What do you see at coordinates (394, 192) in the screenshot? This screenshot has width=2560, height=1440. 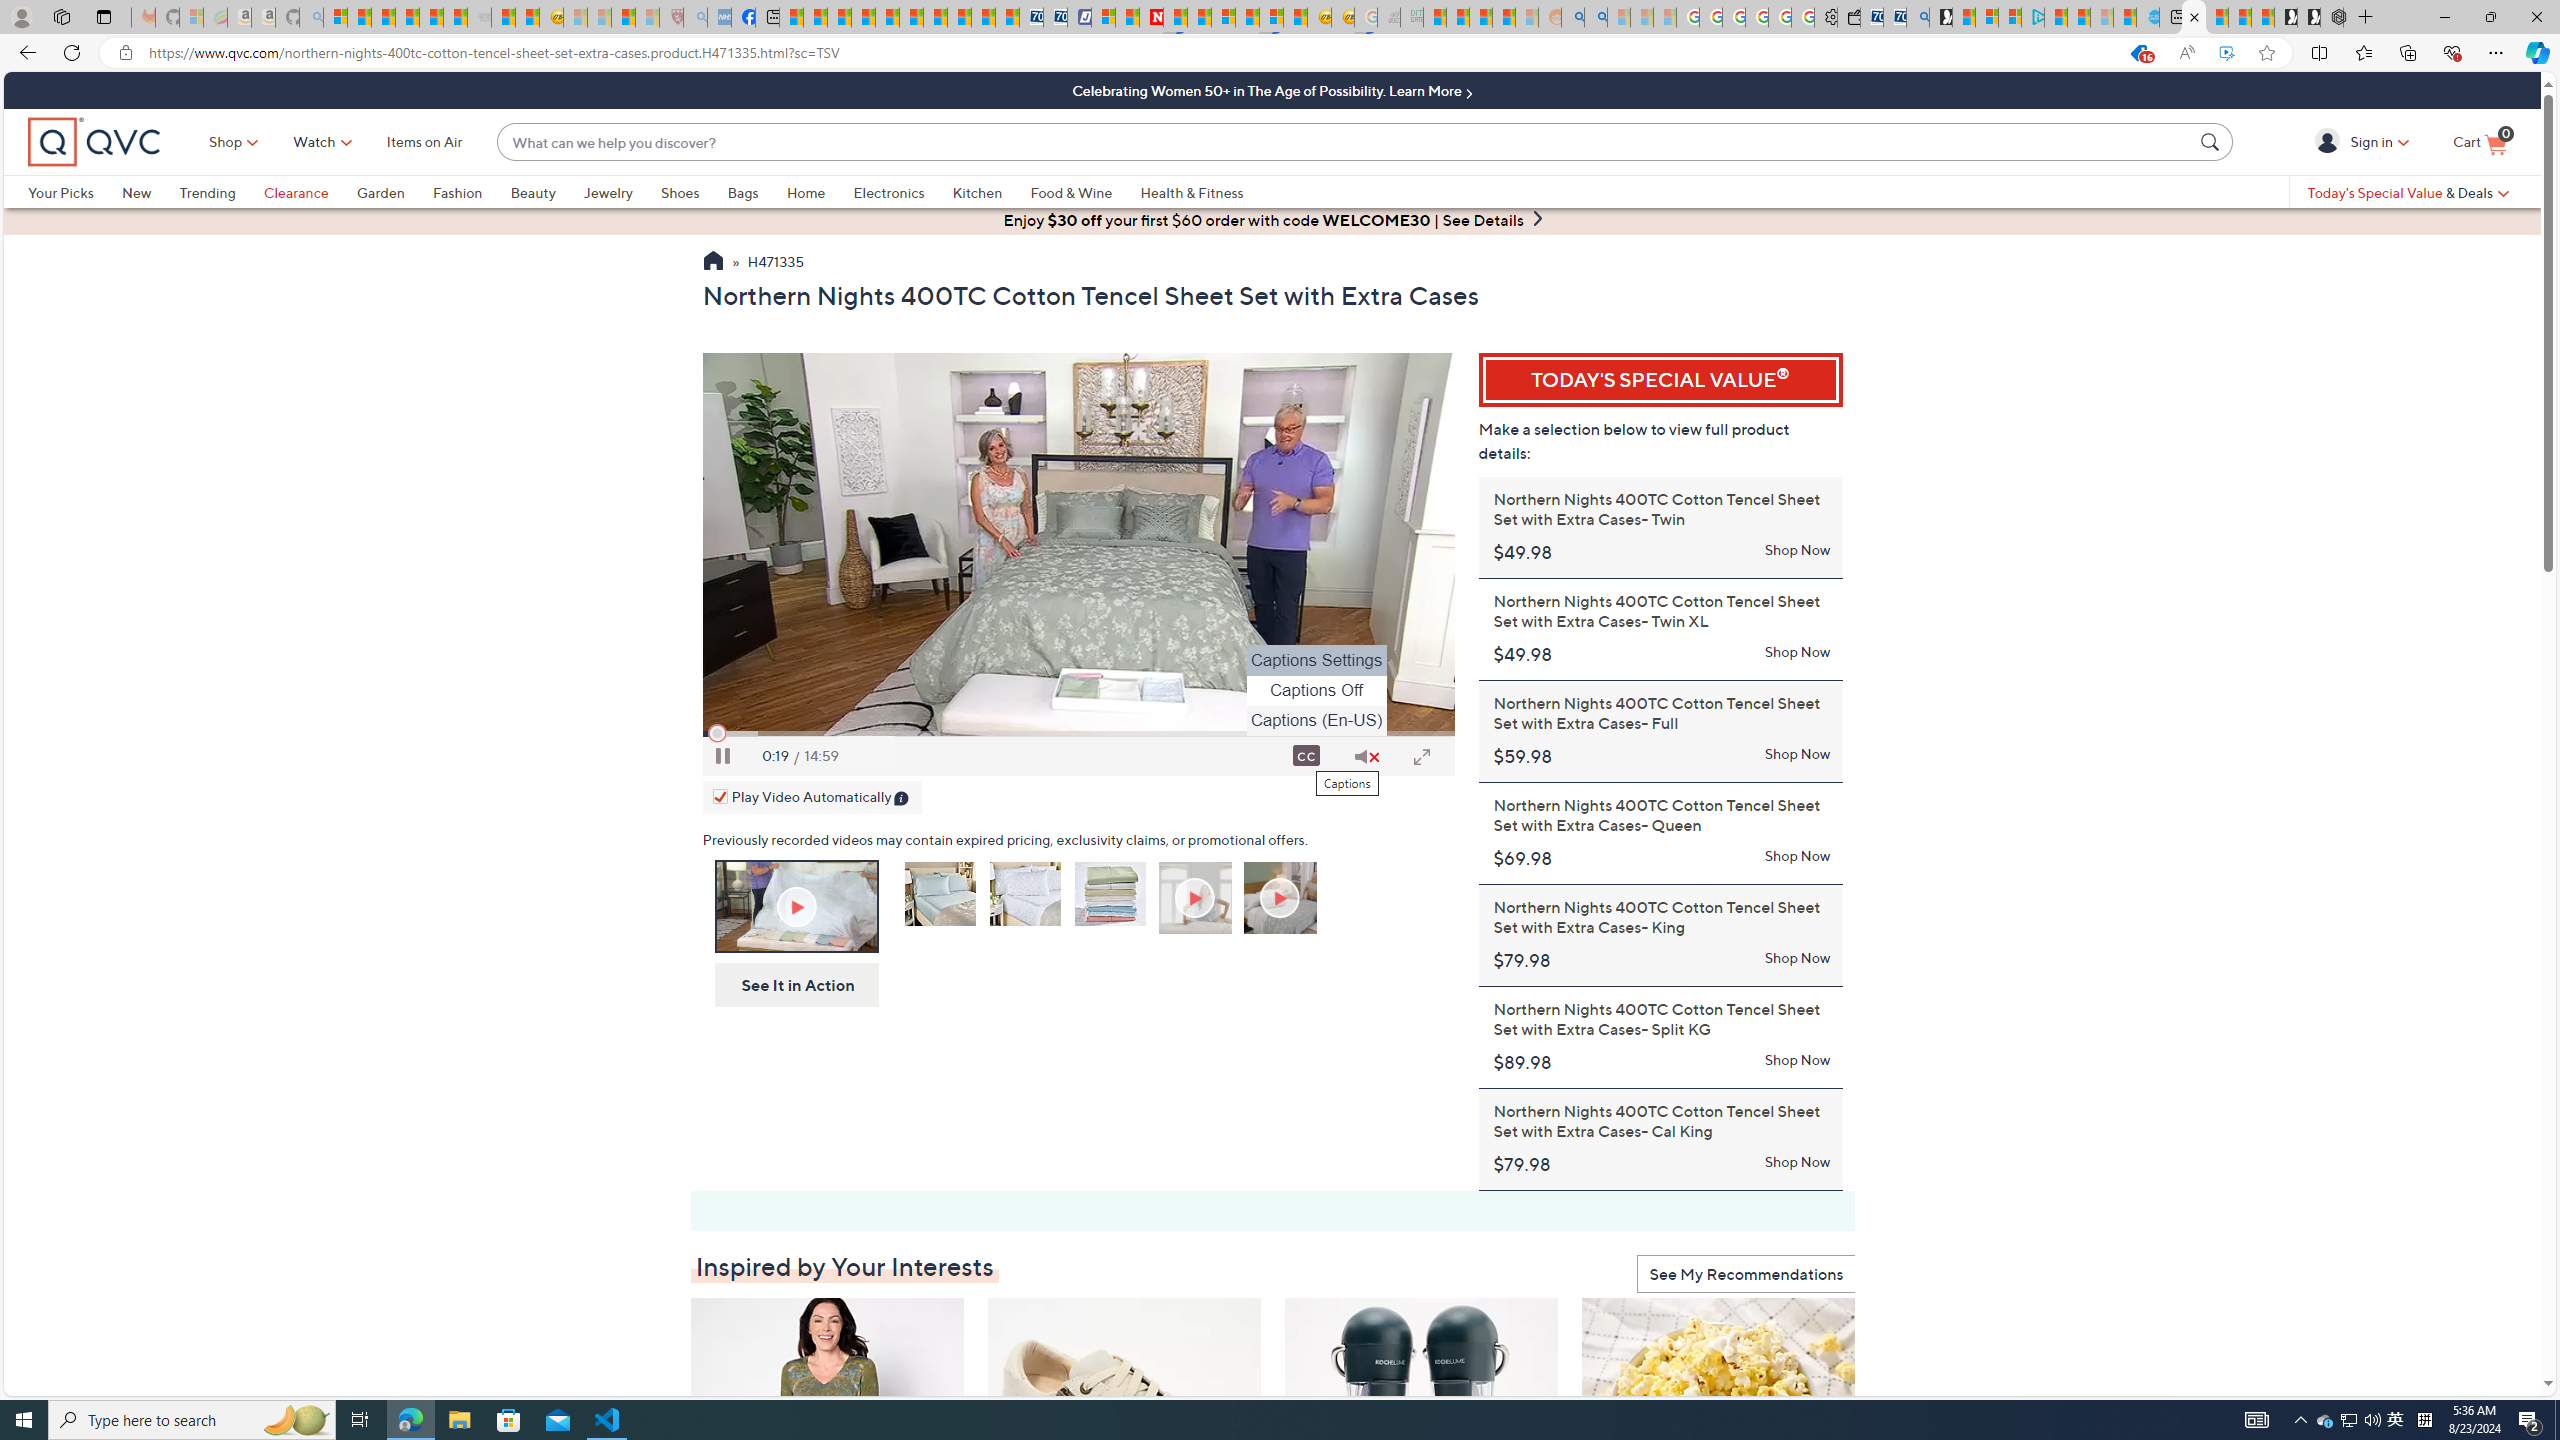 I see `Garden` at bounding box center [394, 192].